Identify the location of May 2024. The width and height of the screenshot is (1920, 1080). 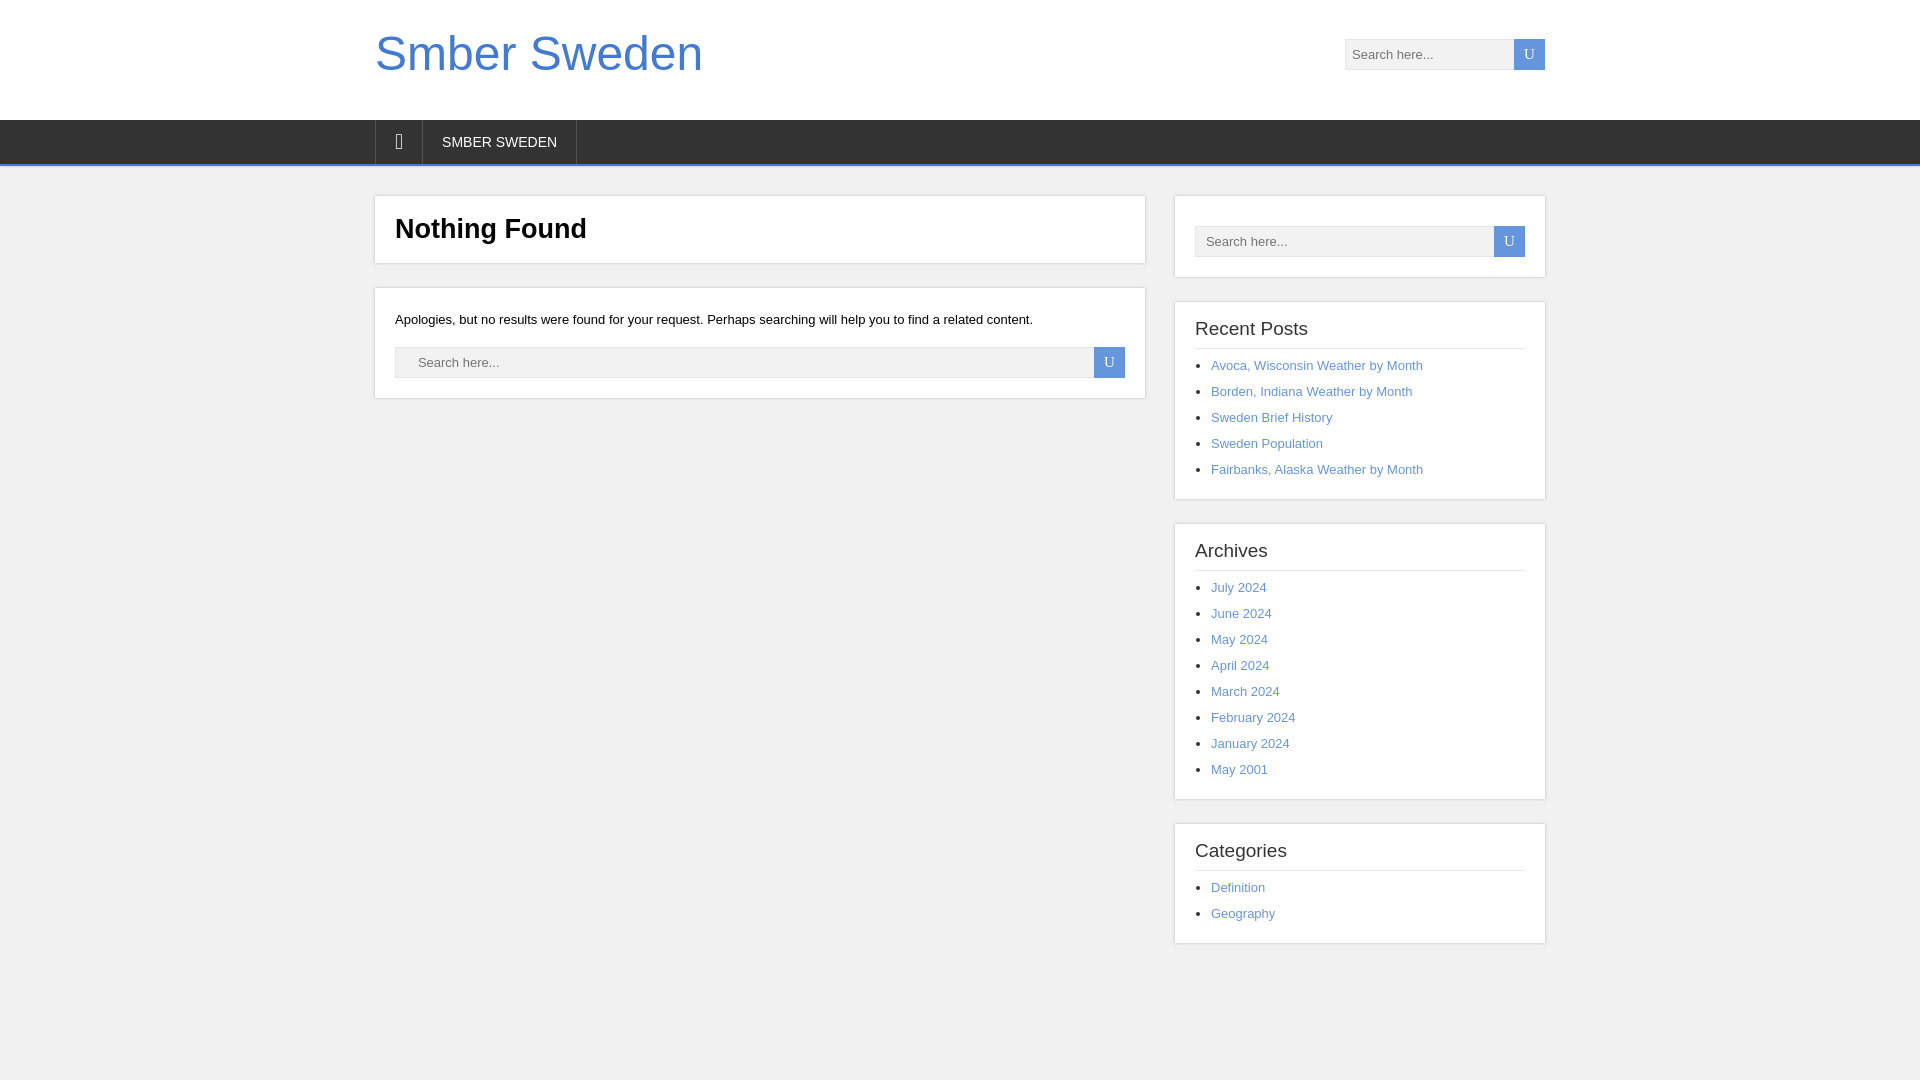
(1239, 638).